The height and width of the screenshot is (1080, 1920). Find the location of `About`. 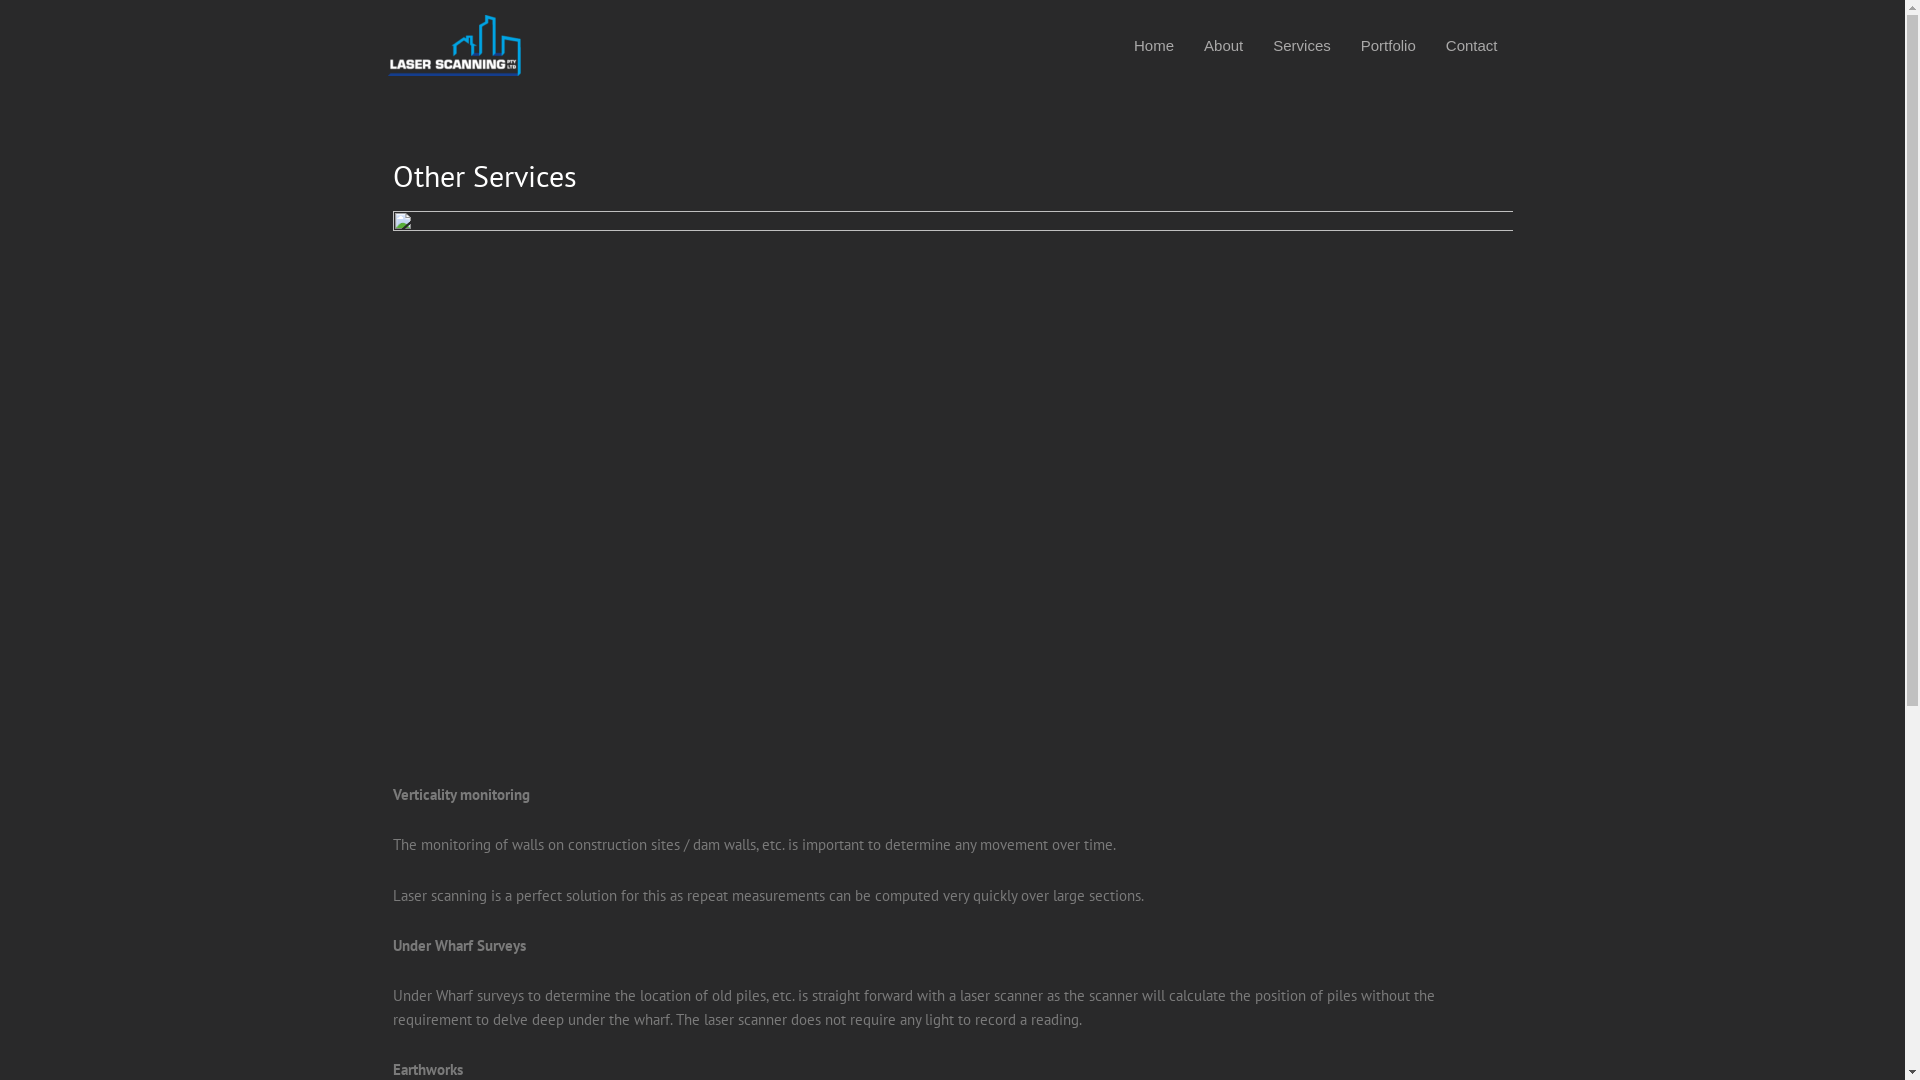

About is located at coordinates (1224, 46).